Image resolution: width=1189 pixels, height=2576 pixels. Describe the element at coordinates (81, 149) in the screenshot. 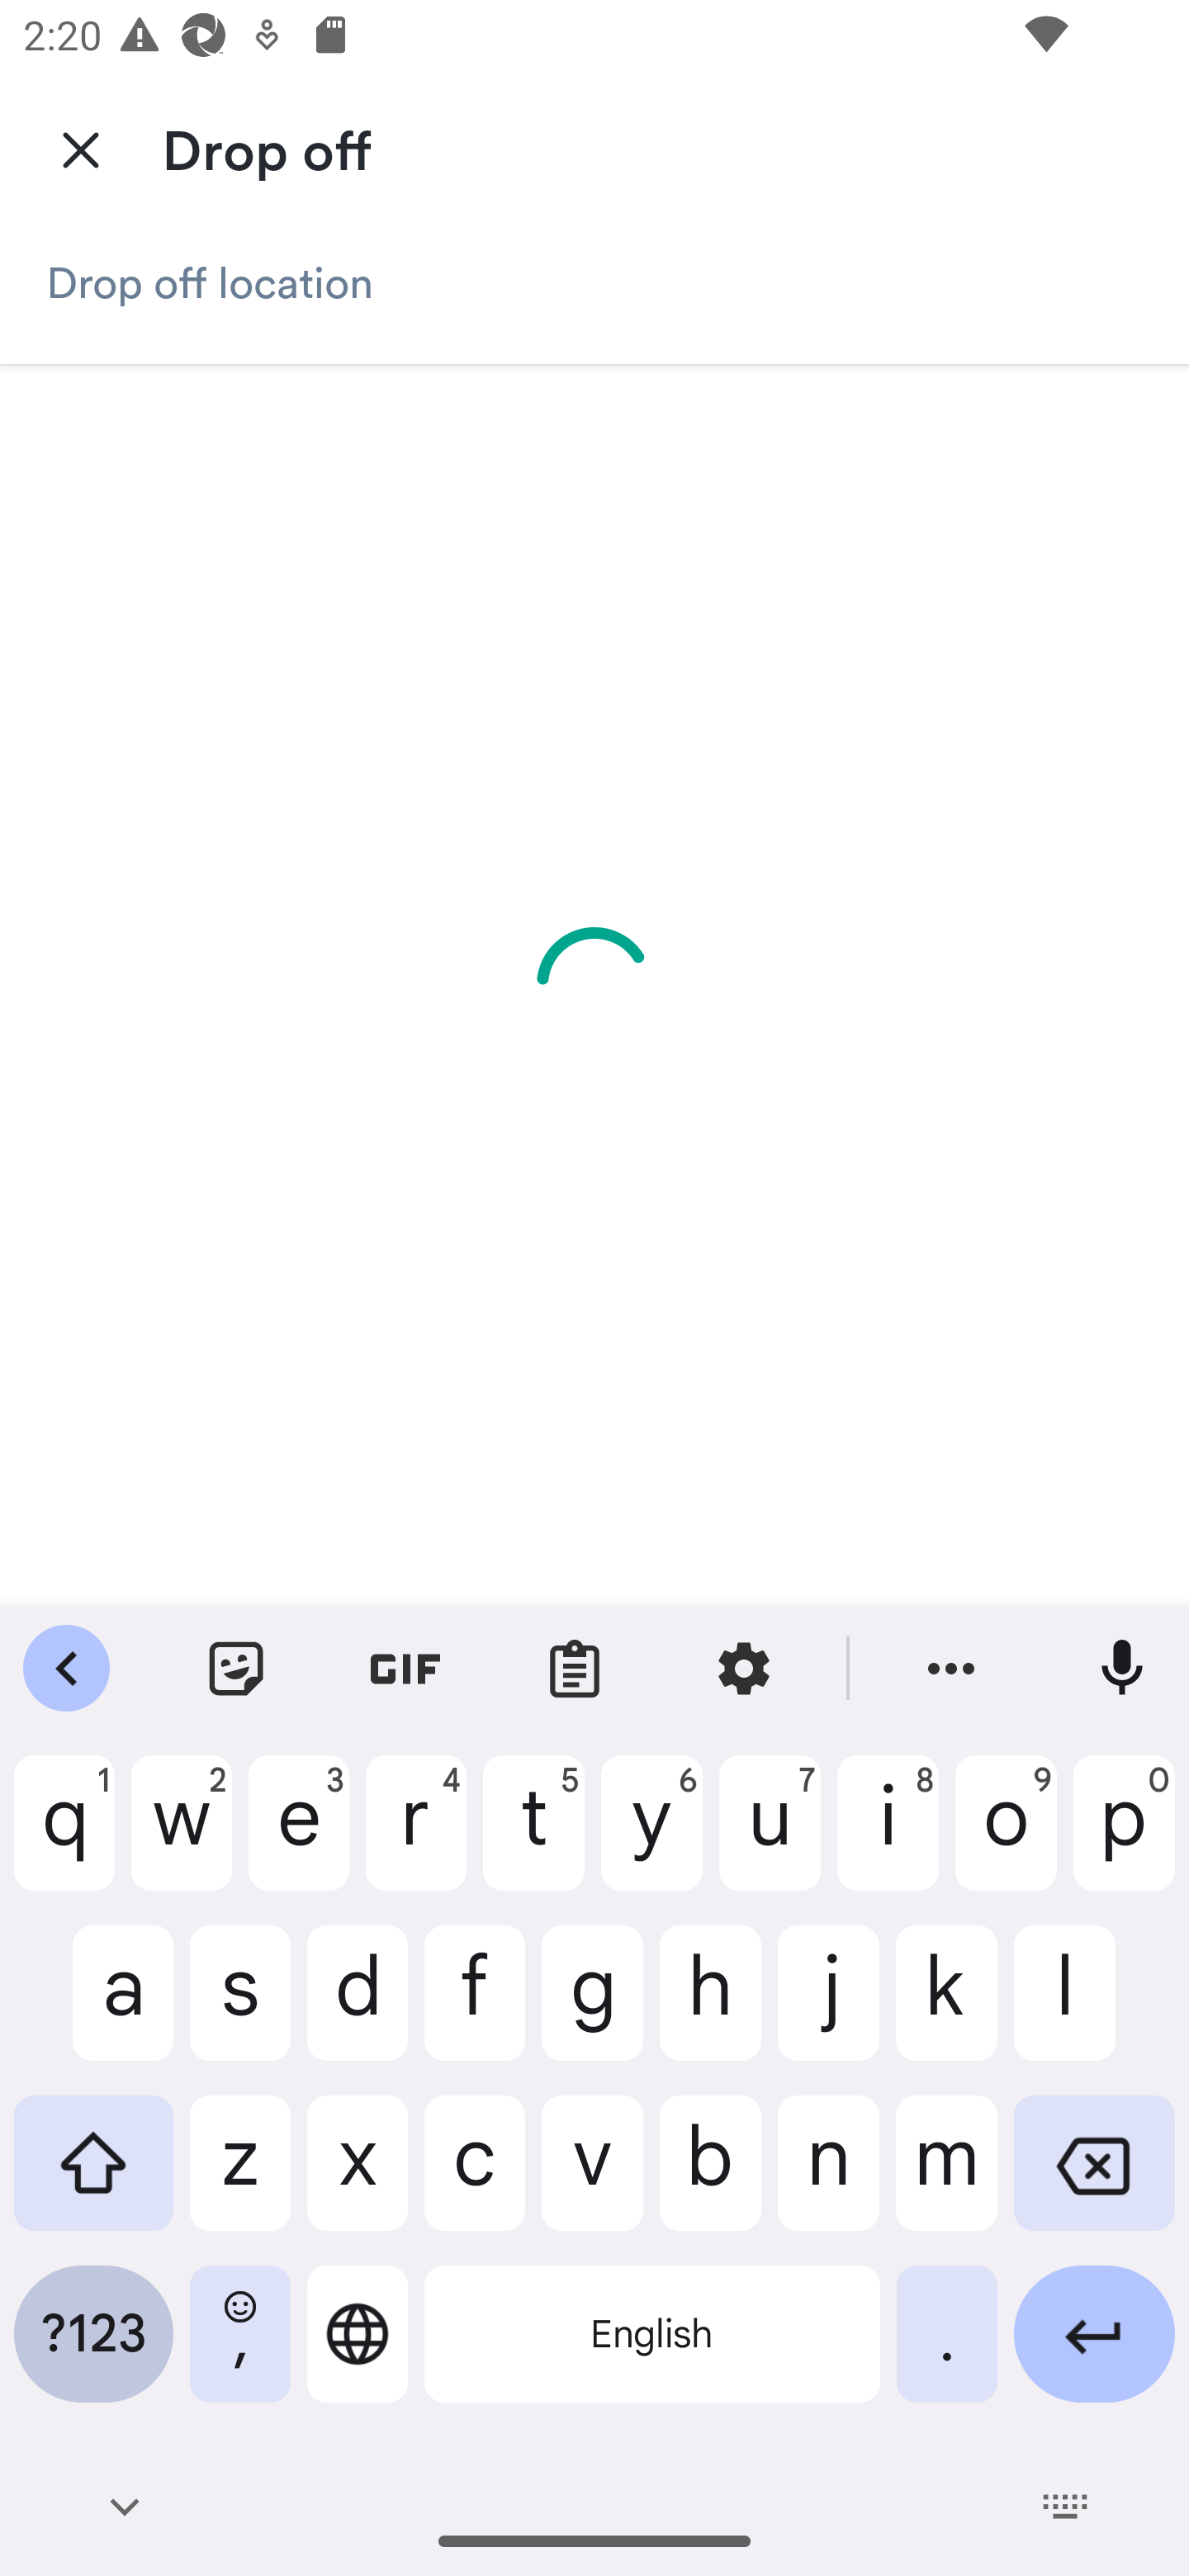

I see `Navigate up` at that location.